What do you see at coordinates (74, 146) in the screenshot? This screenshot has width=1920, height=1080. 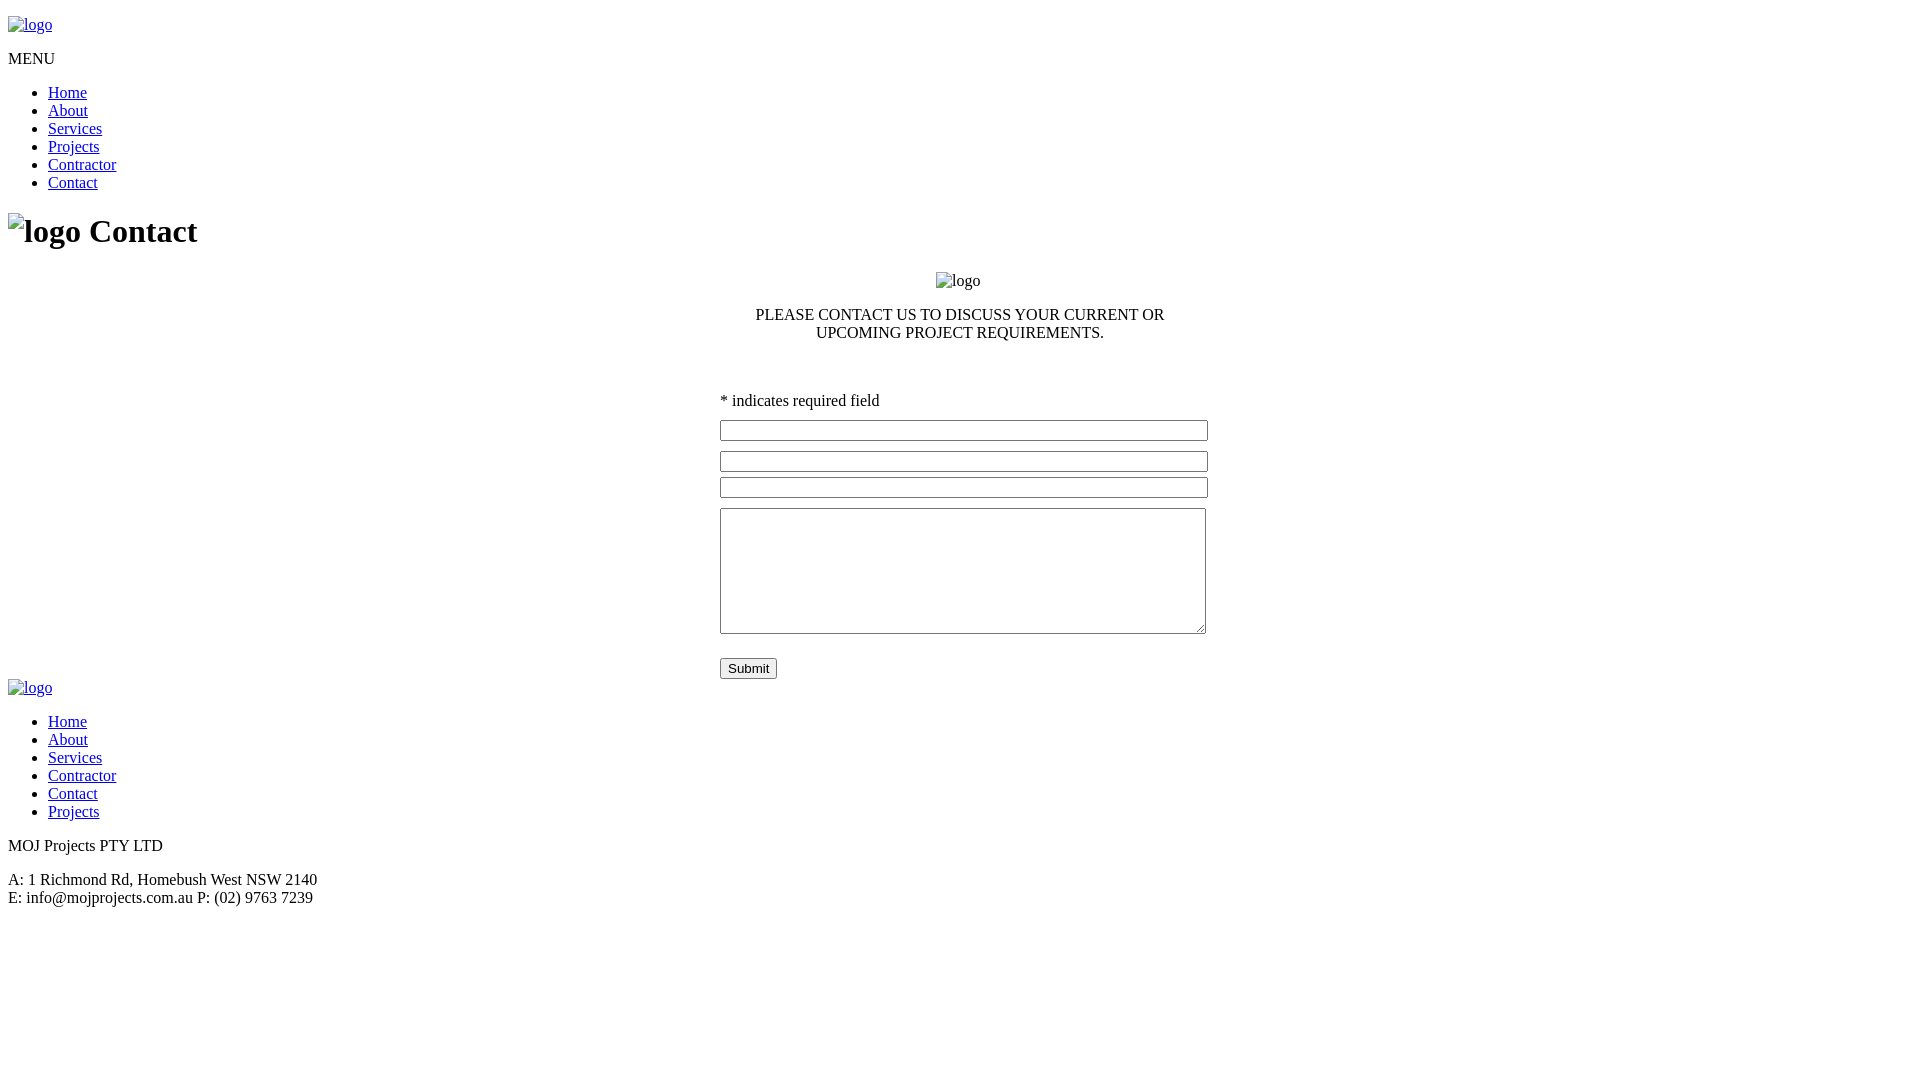 I see `Projects` at bounding box center [74, 146].